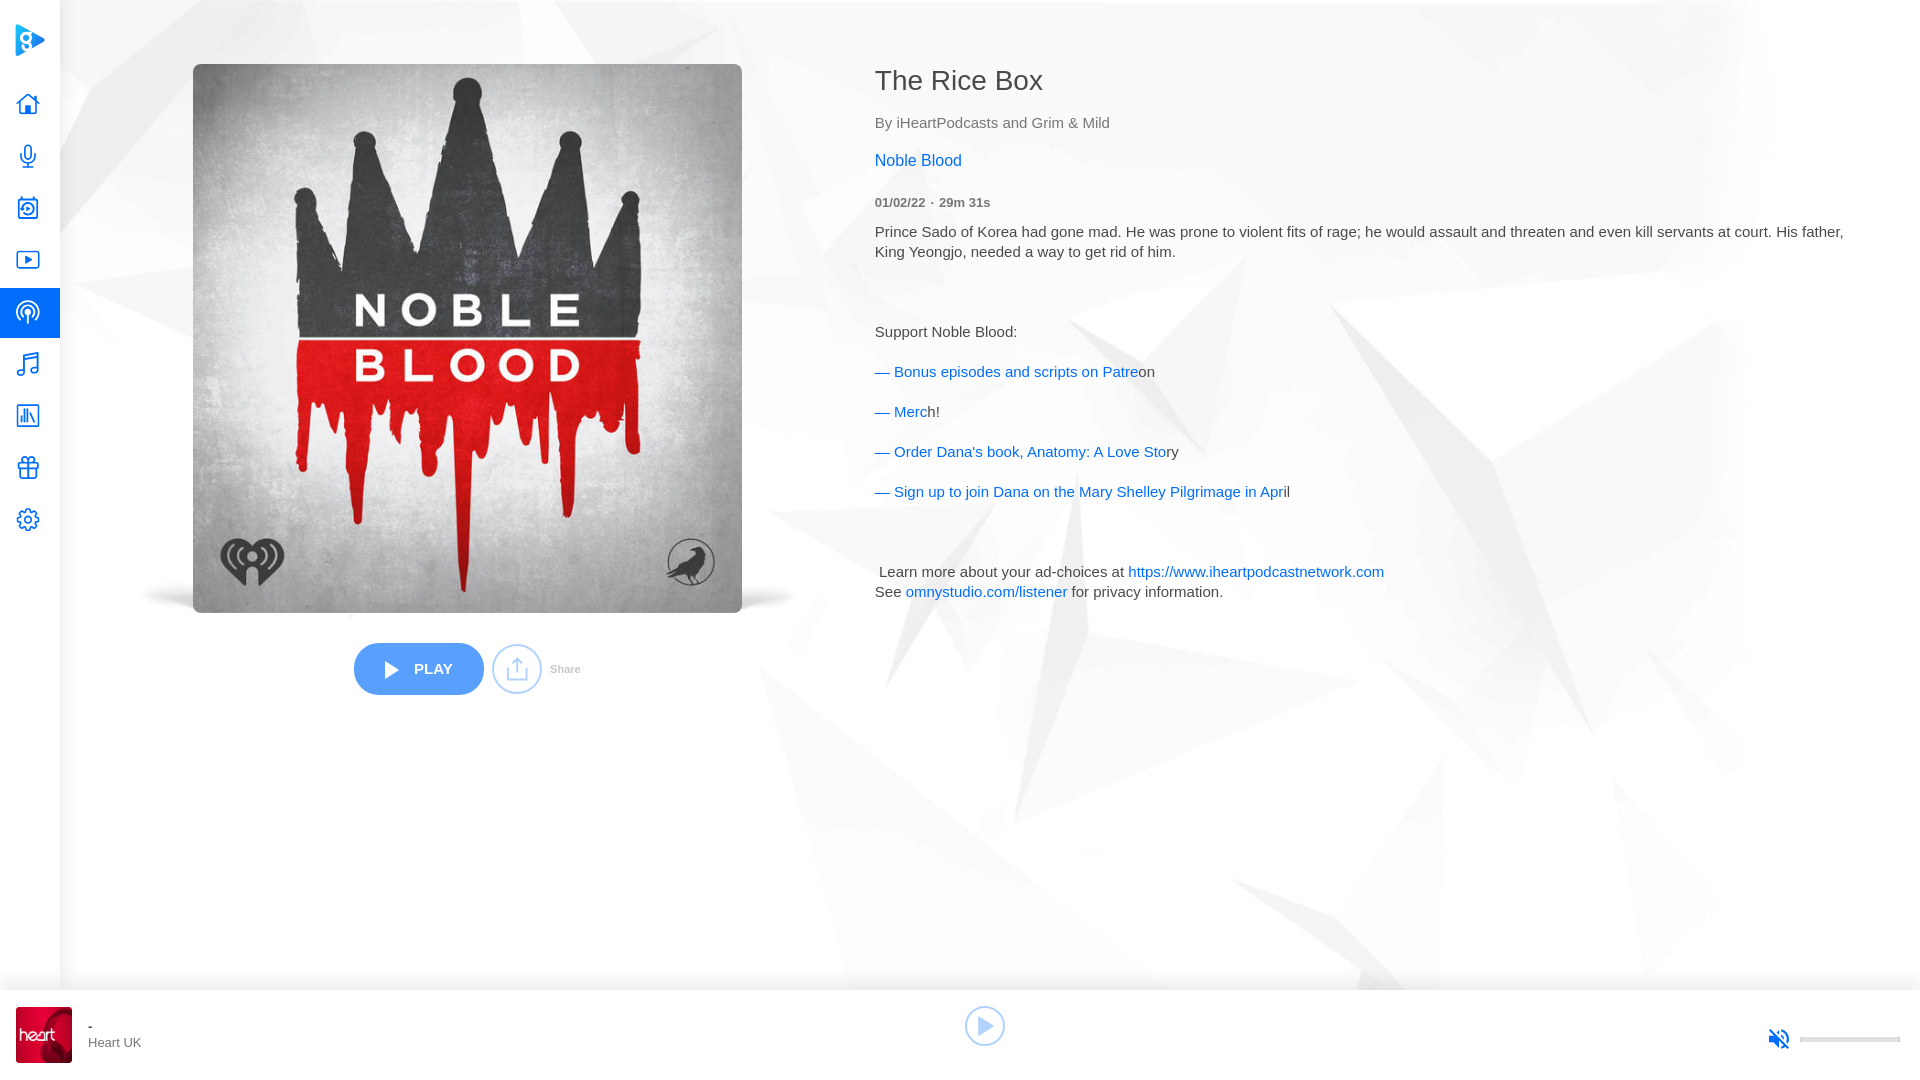 Image resolution: width=1920 pixels, height=1080 pixels. Describe the element at coordinates (536, 668) in the screenshot. I see `Share` at that location.